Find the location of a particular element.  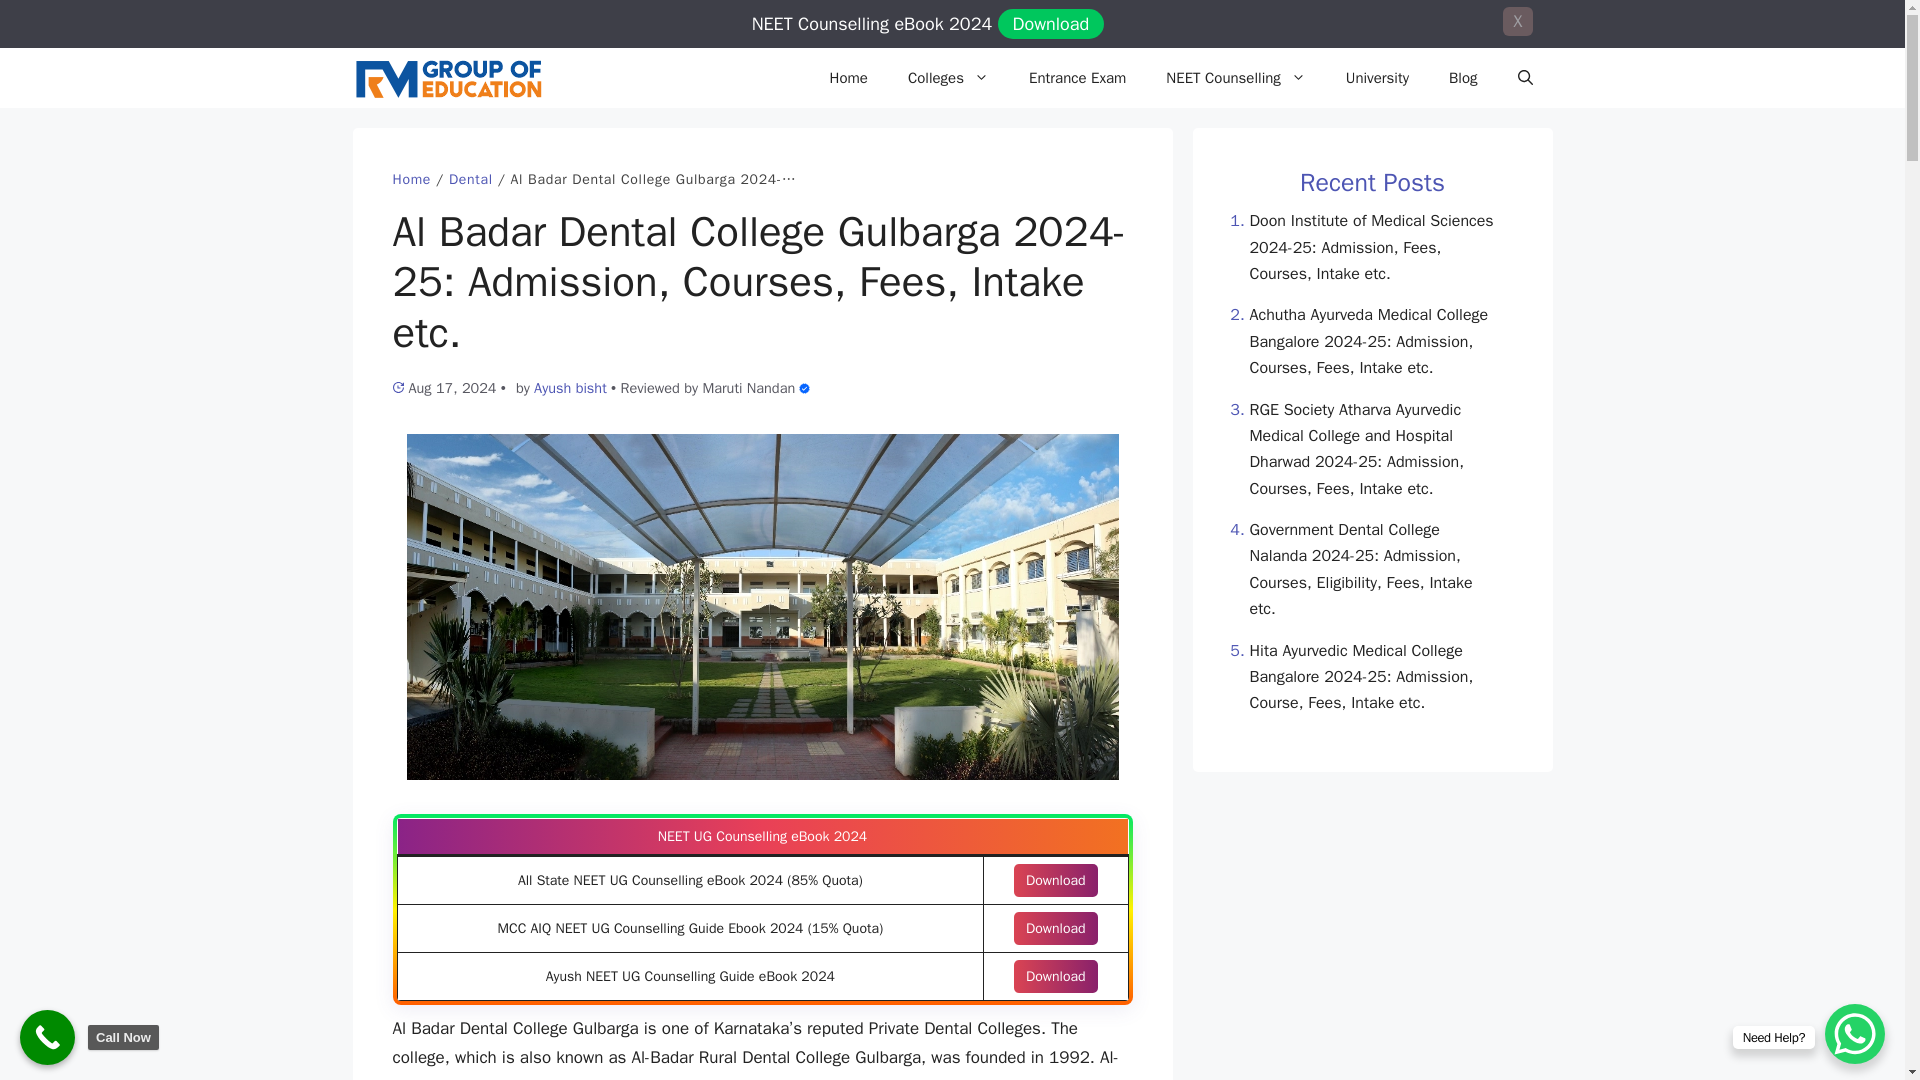

Download is located at coordinates (1056, 880).